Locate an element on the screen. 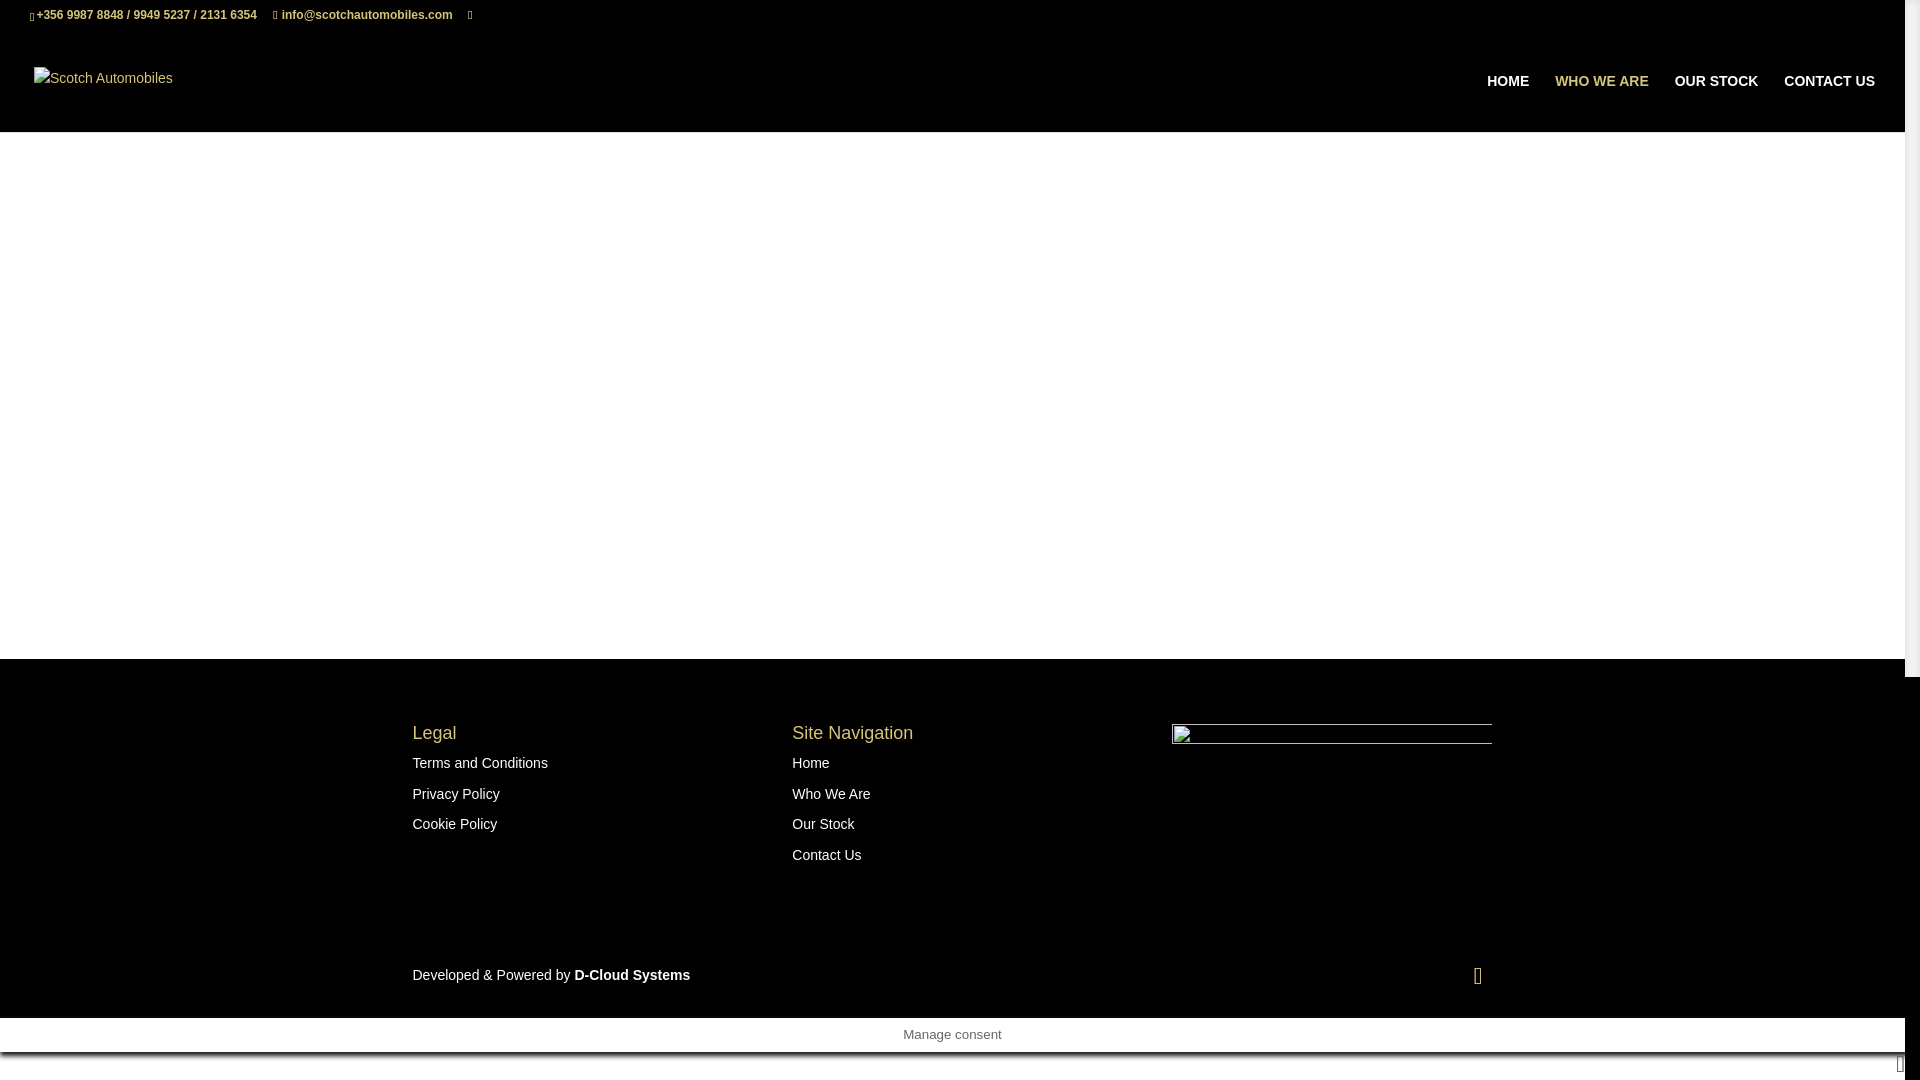  Privacy Policy is located at coordinates (456, 793).